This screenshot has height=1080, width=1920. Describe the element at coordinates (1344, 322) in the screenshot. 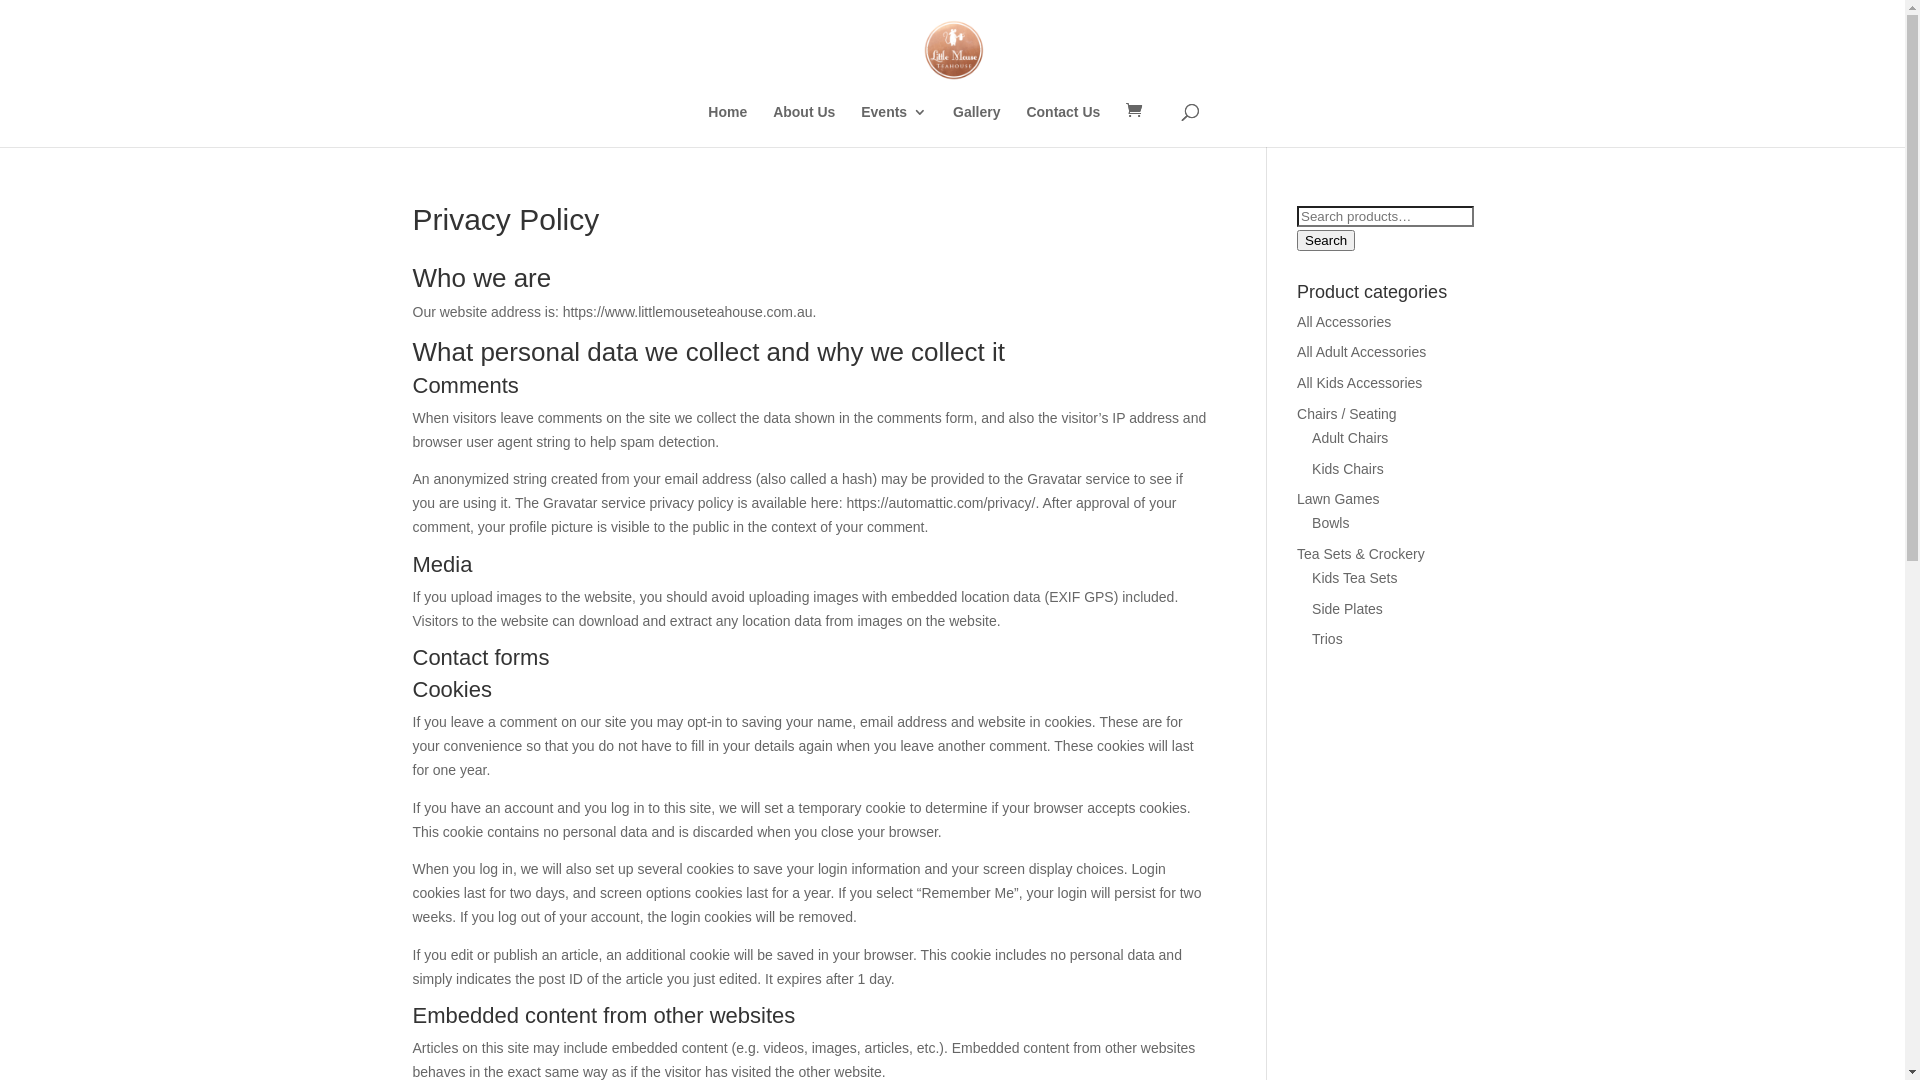

I see `All Accessories` at that location.